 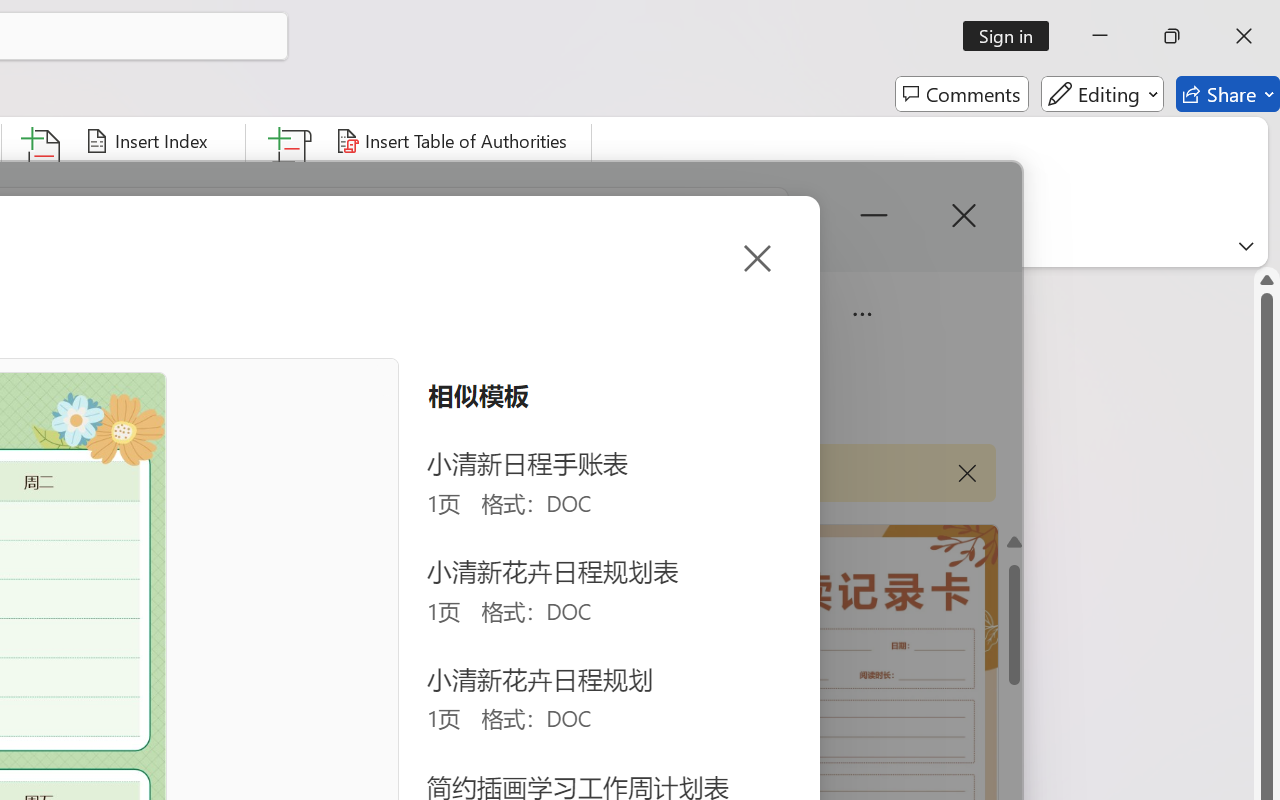 I want to click on Insert Table of Authorities..., so click(x=454, y=141).